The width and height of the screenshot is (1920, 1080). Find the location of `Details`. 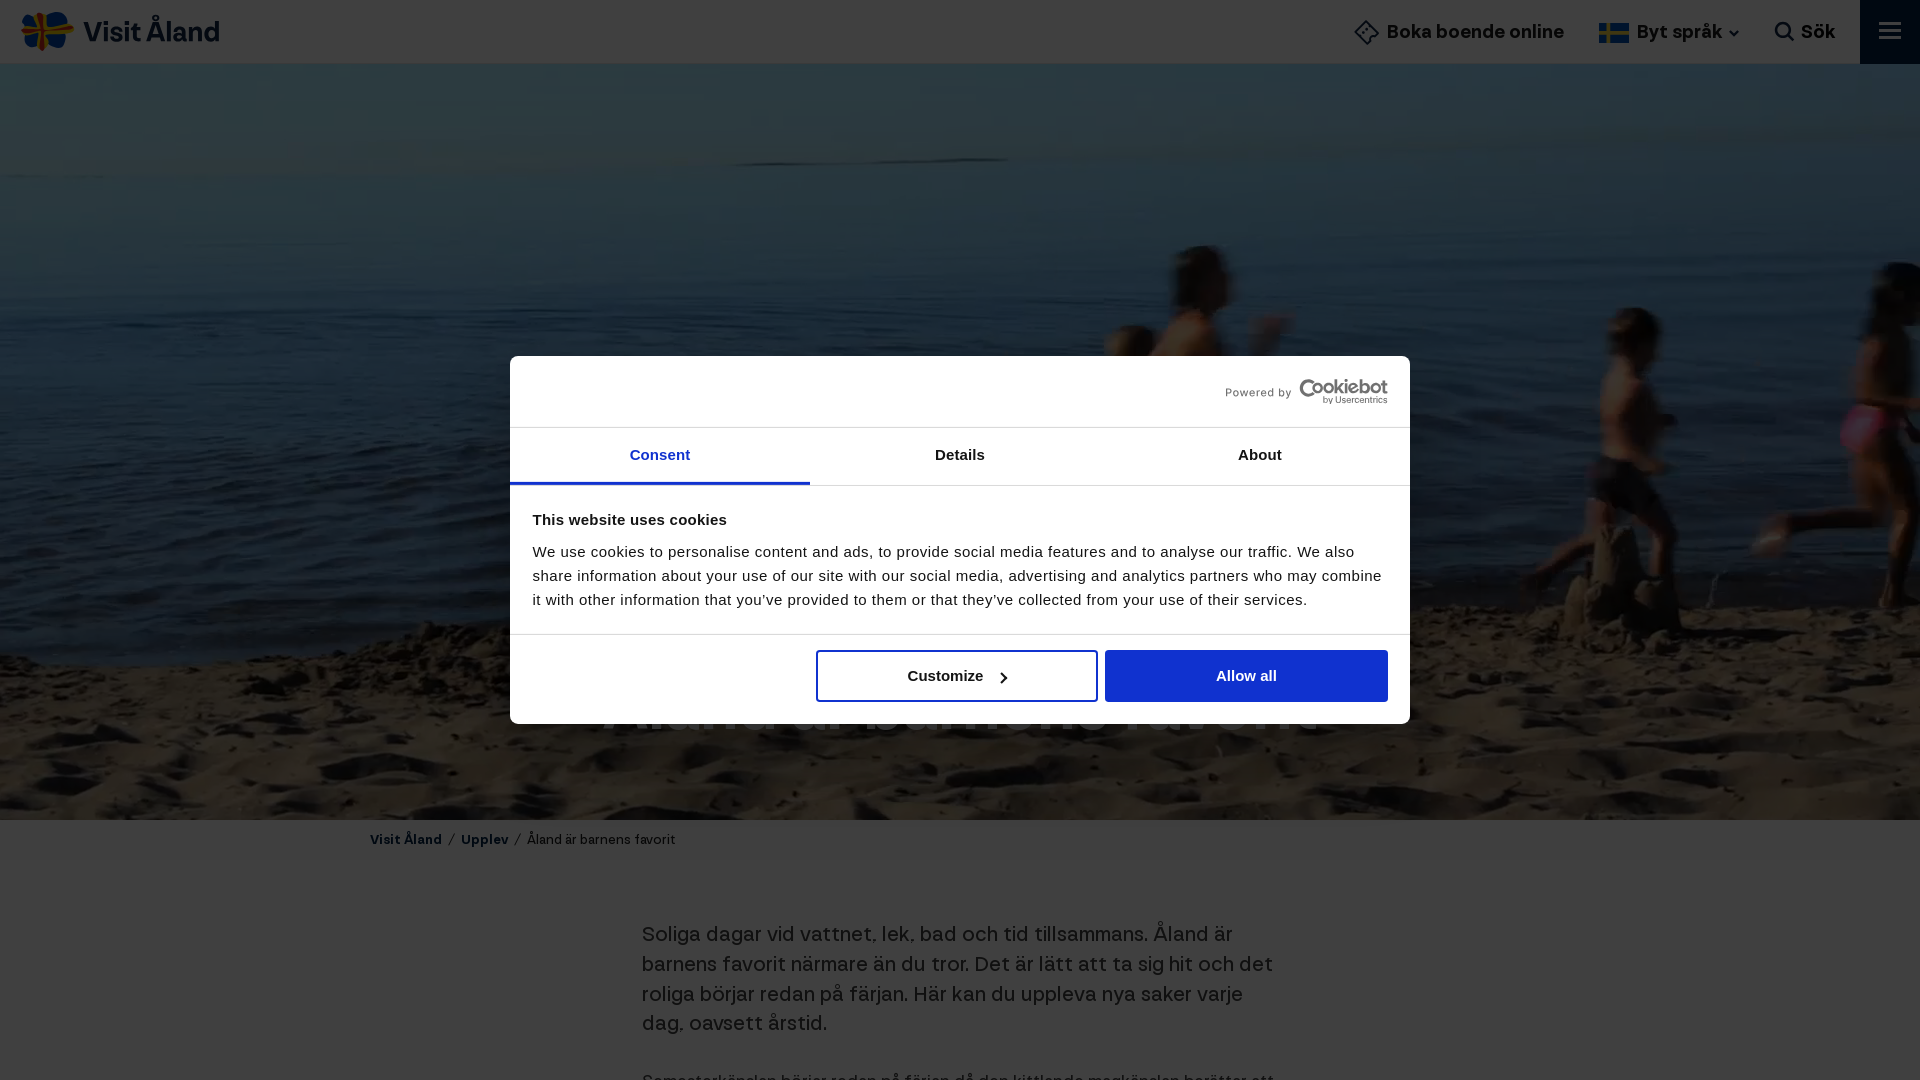

Details is located at coordinates (960, 456).